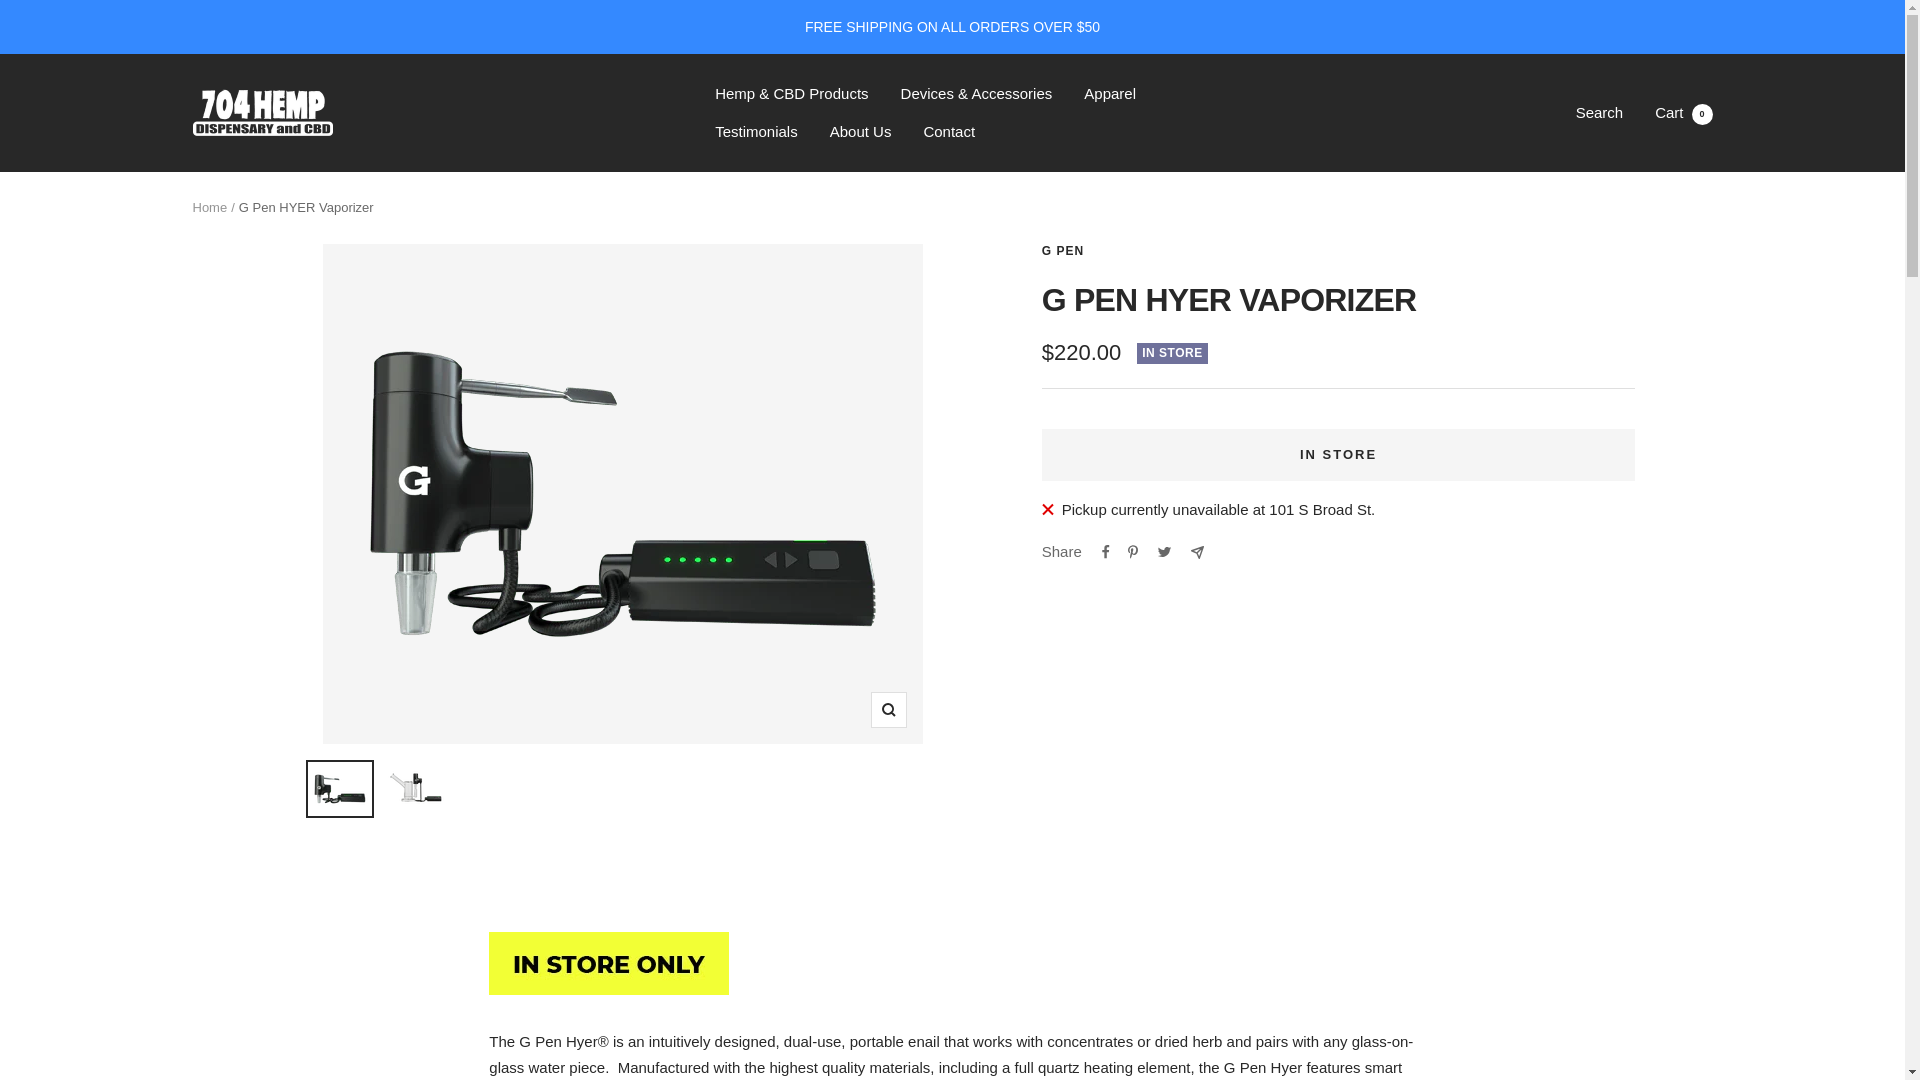 The width and height of the screenshot is (1920, 1080). Describe the element at coordinates (262, 113) in the screenshot. I see `704-hemp` at that location.